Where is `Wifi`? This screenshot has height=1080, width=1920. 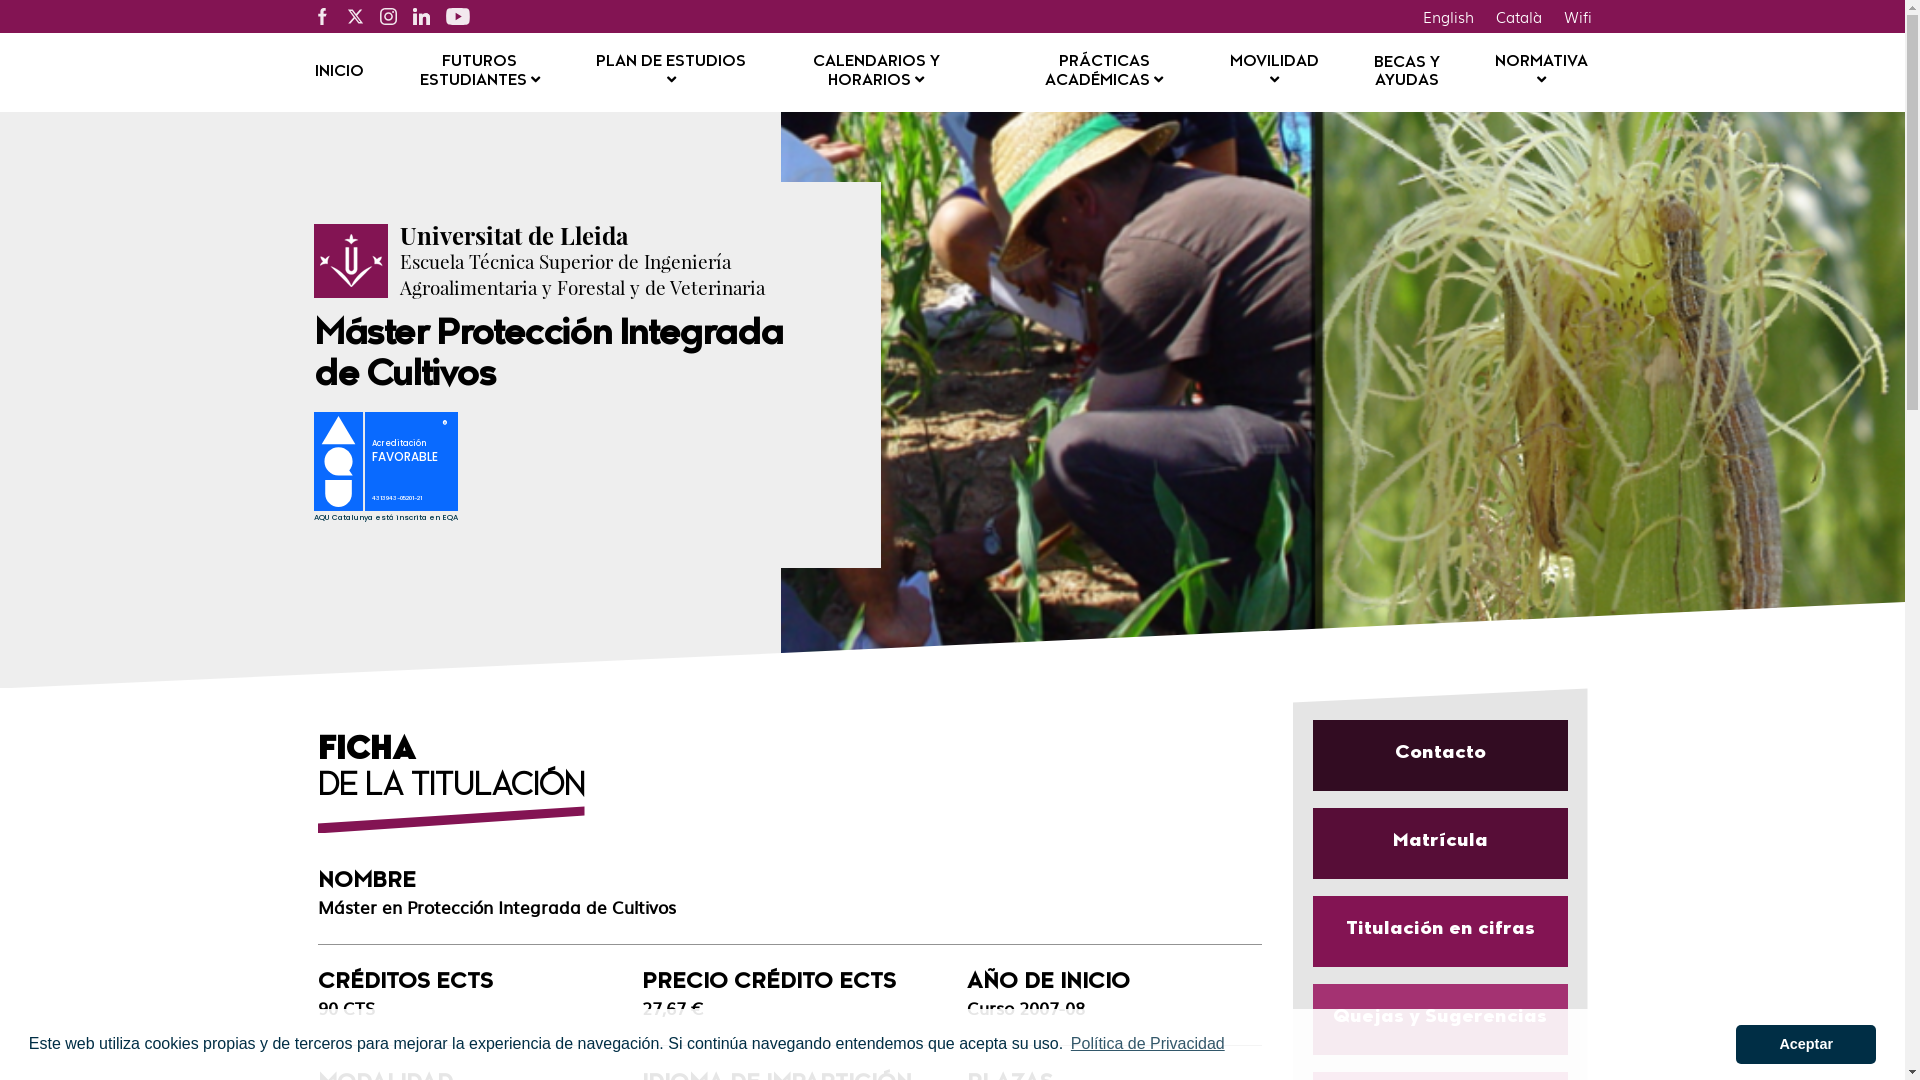
Wifi is located at coordinates (1577, 16).